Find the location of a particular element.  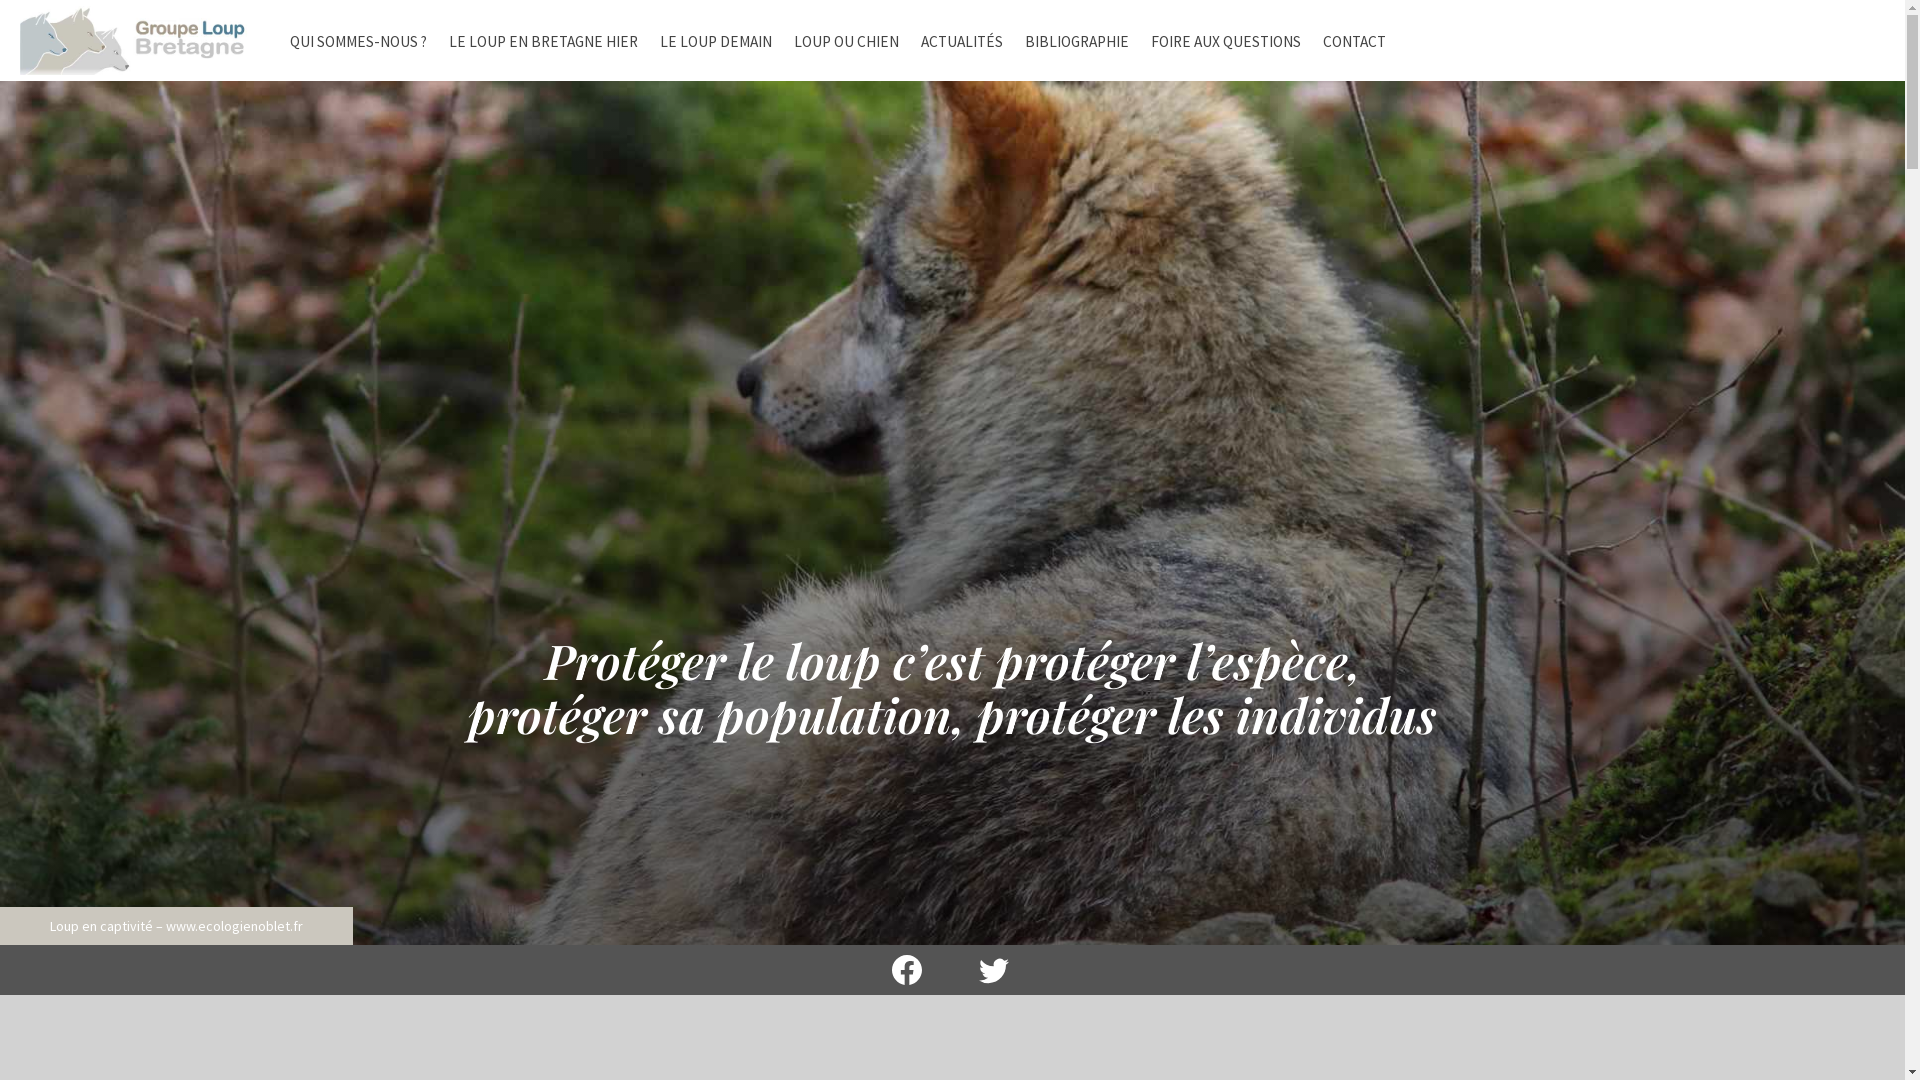

FOIRE AUX QUESTIONS is located at coordinates (1226, 42).